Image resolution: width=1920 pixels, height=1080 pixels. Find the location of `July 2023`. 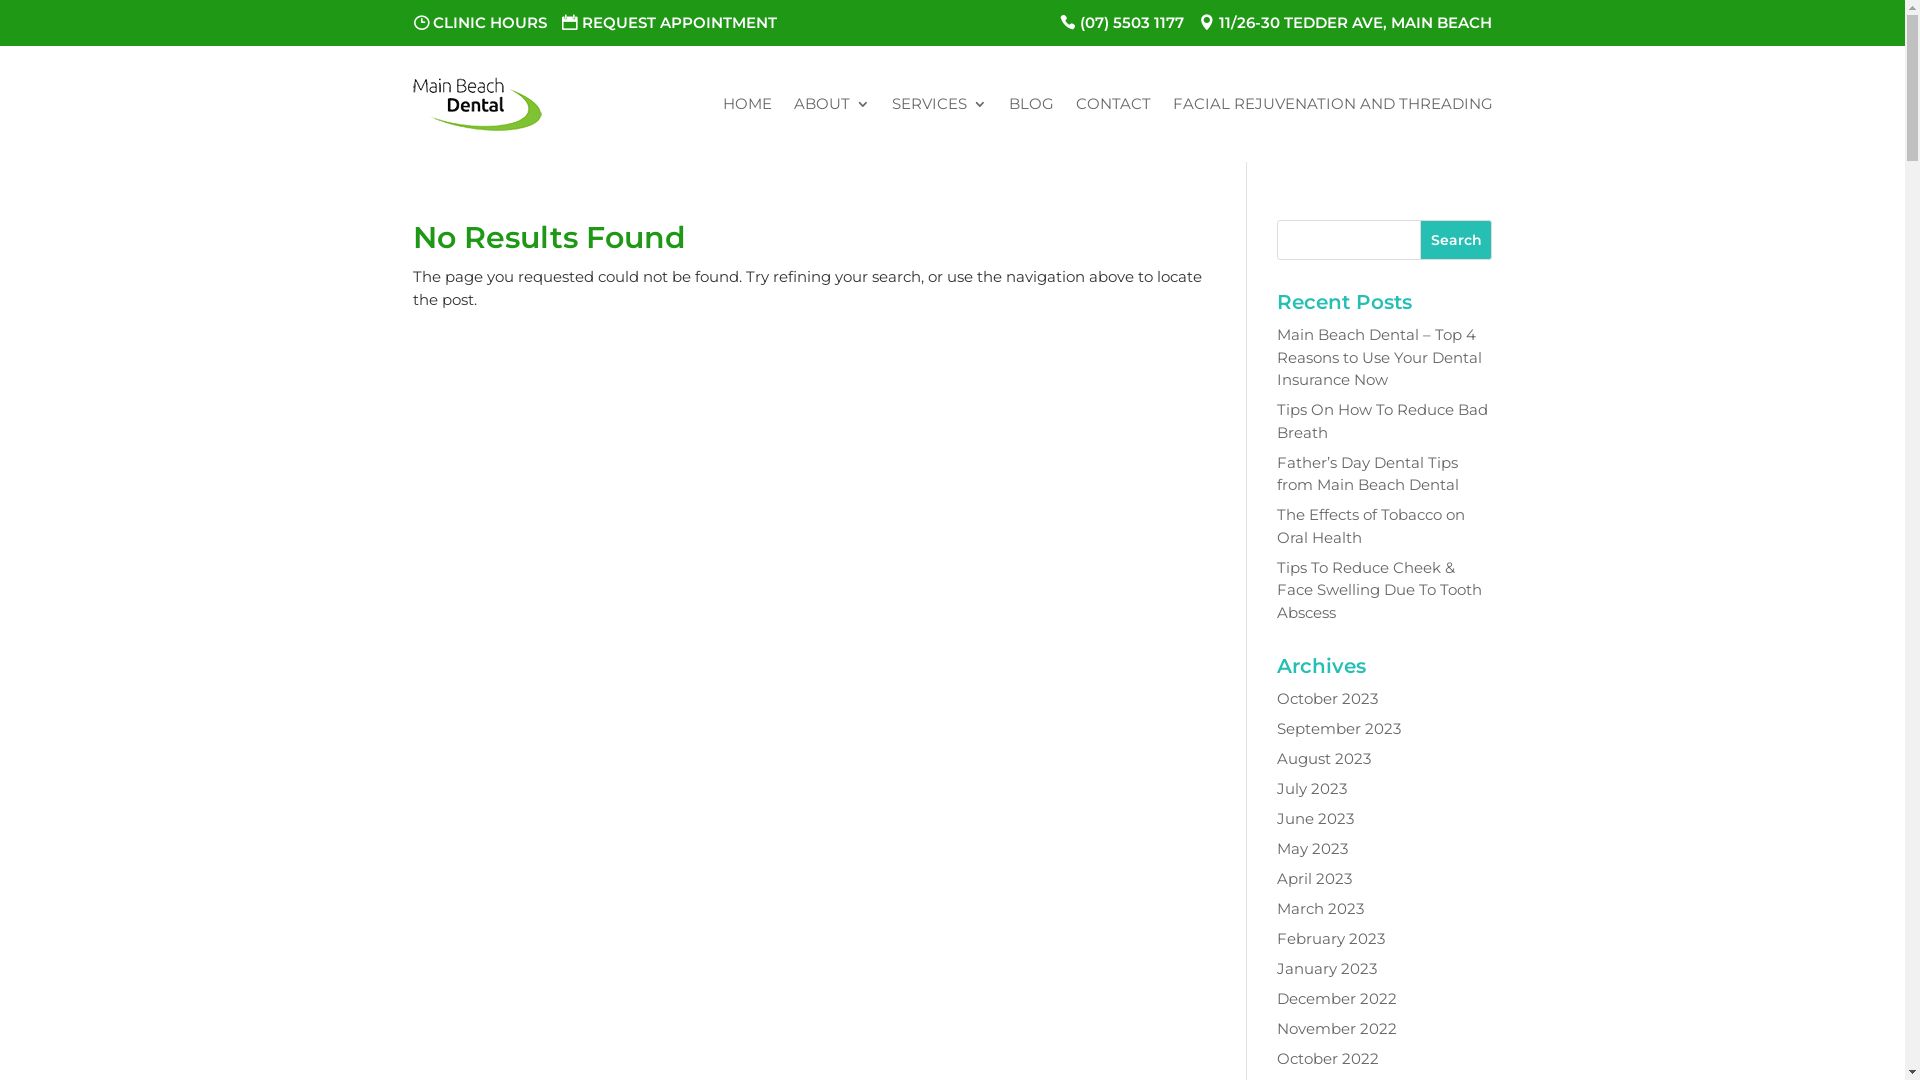

July 2023 is located at coordinates (1312, 788).